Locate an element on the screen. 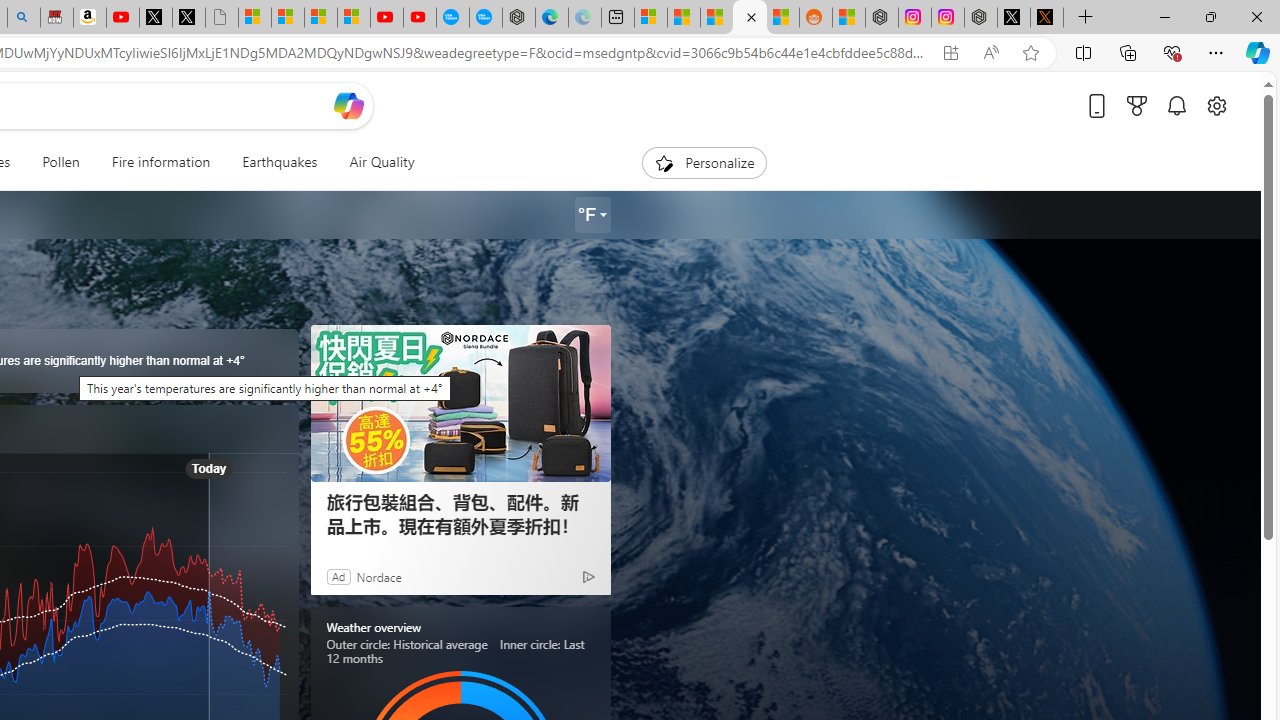 The image size is (1280, 720). Open Copilot is located at coordinates (348, 106).